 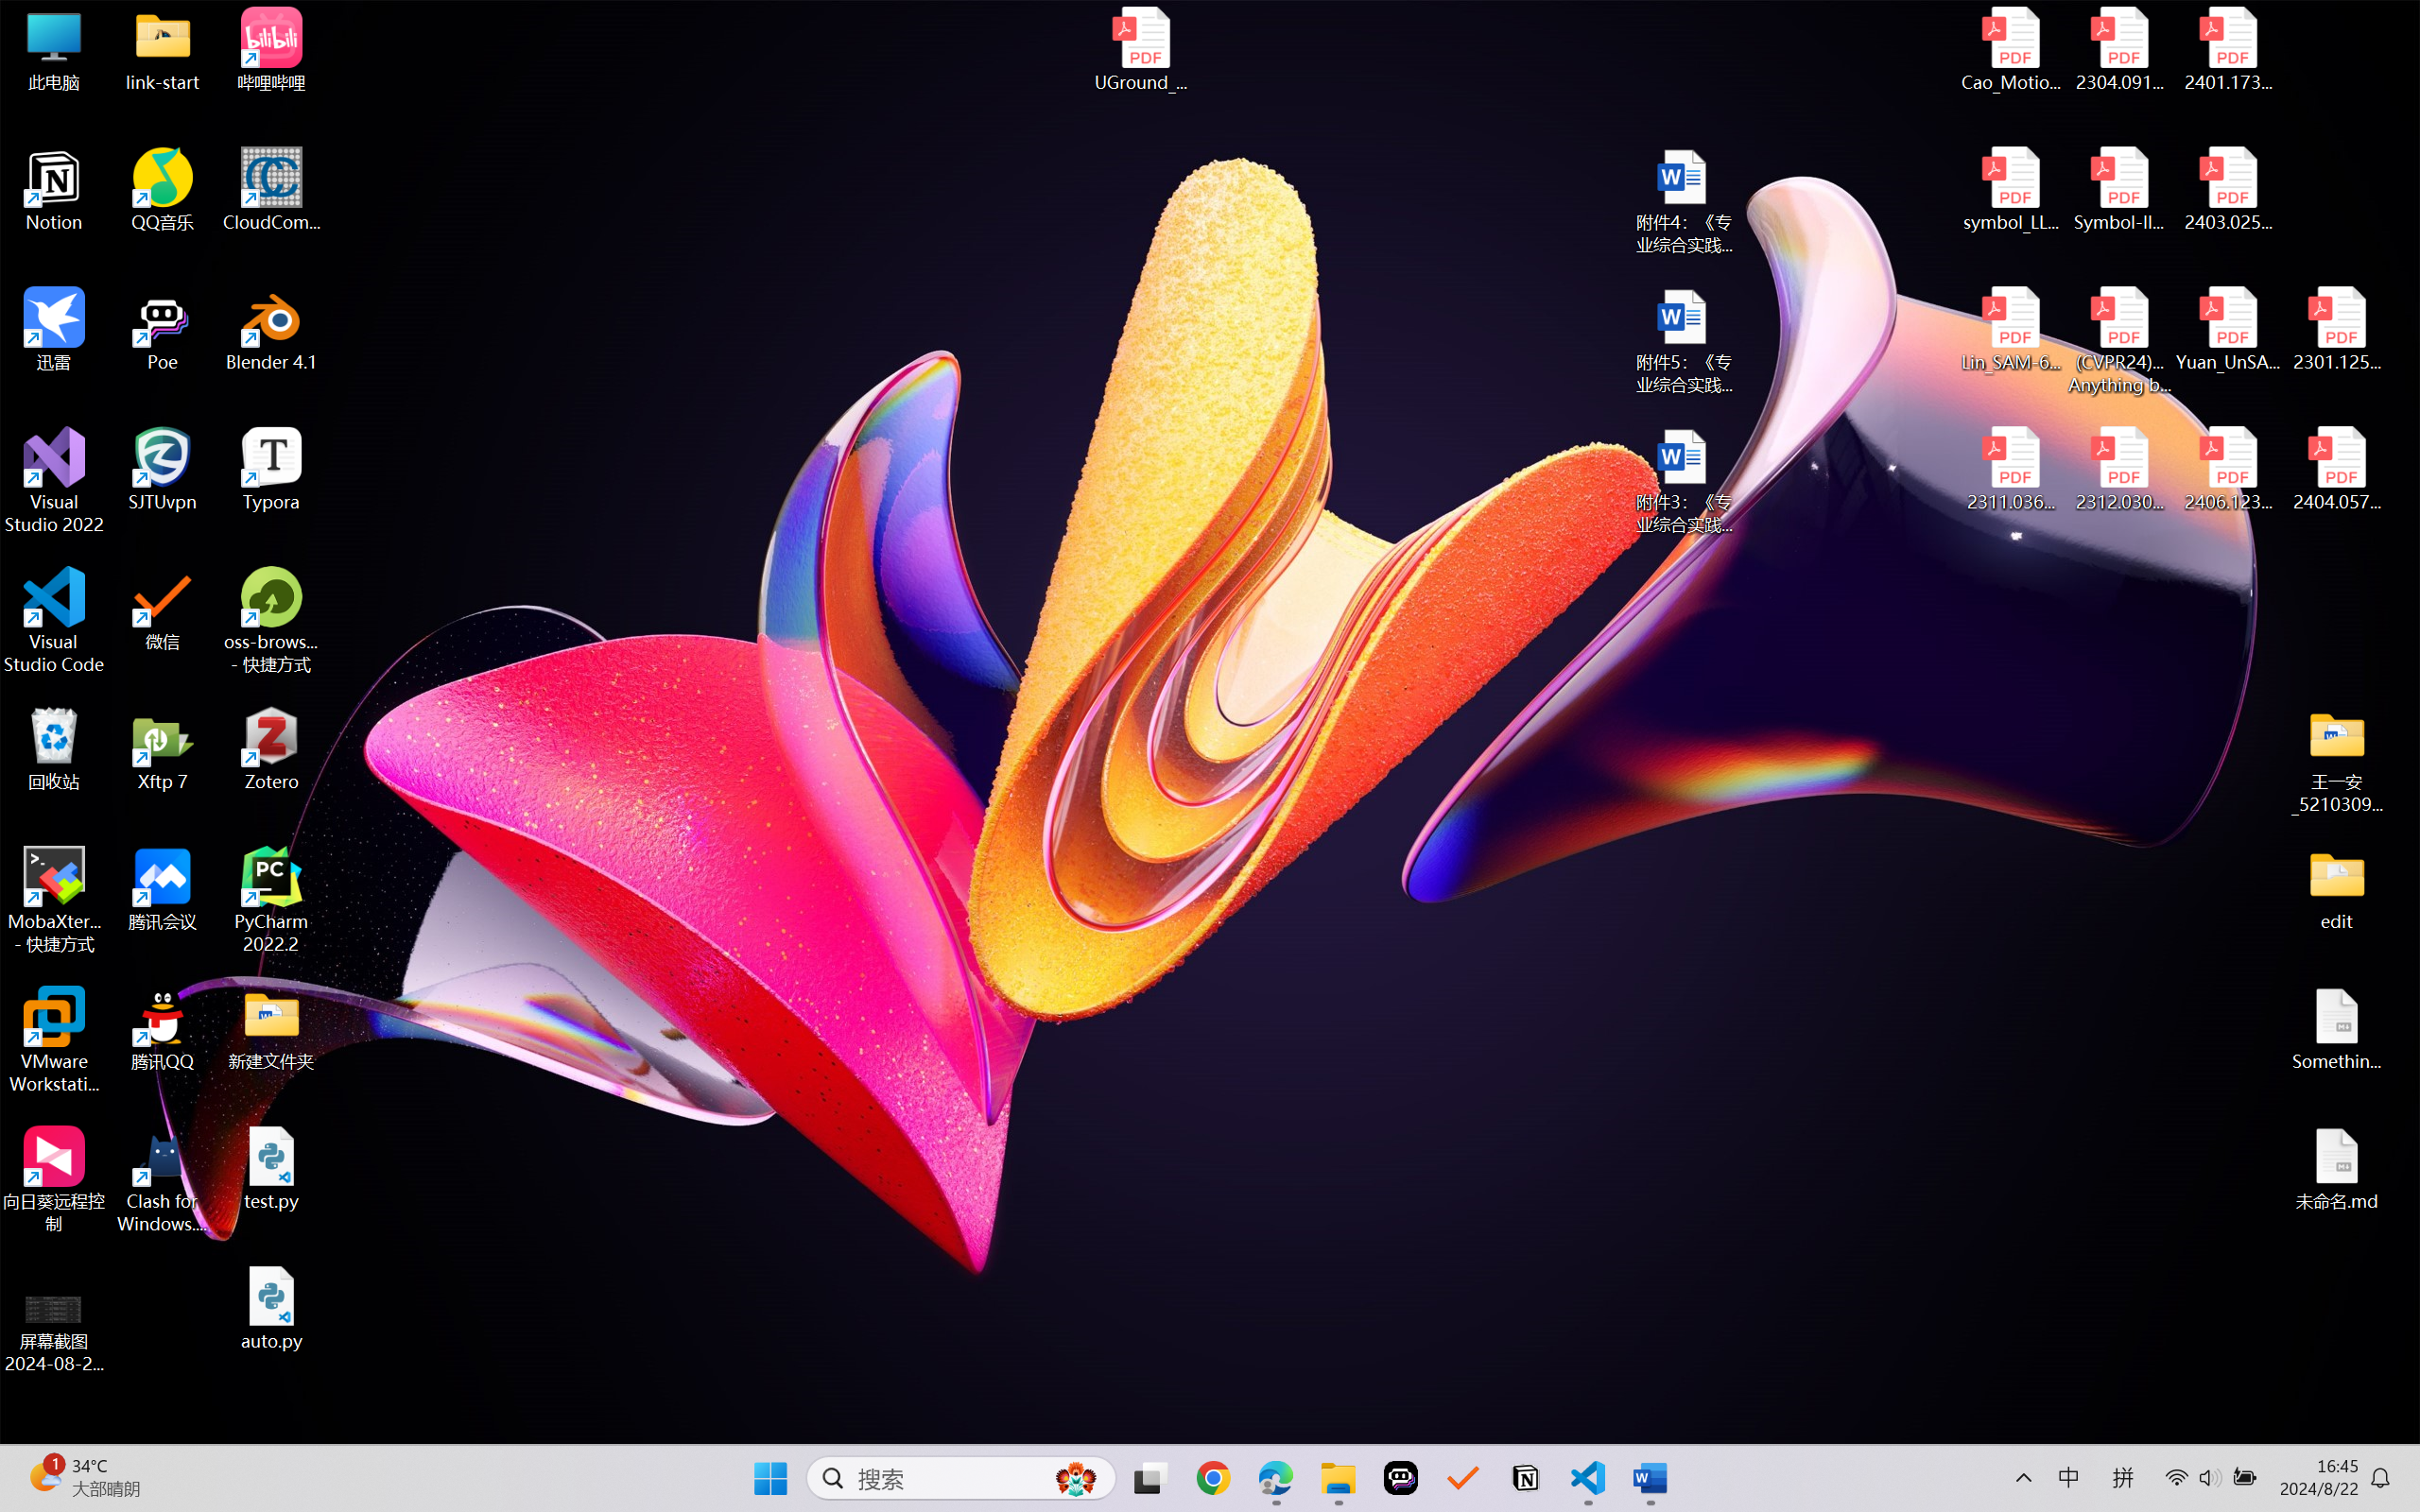 I want to click on test.py, so click(x=272, y=1168).